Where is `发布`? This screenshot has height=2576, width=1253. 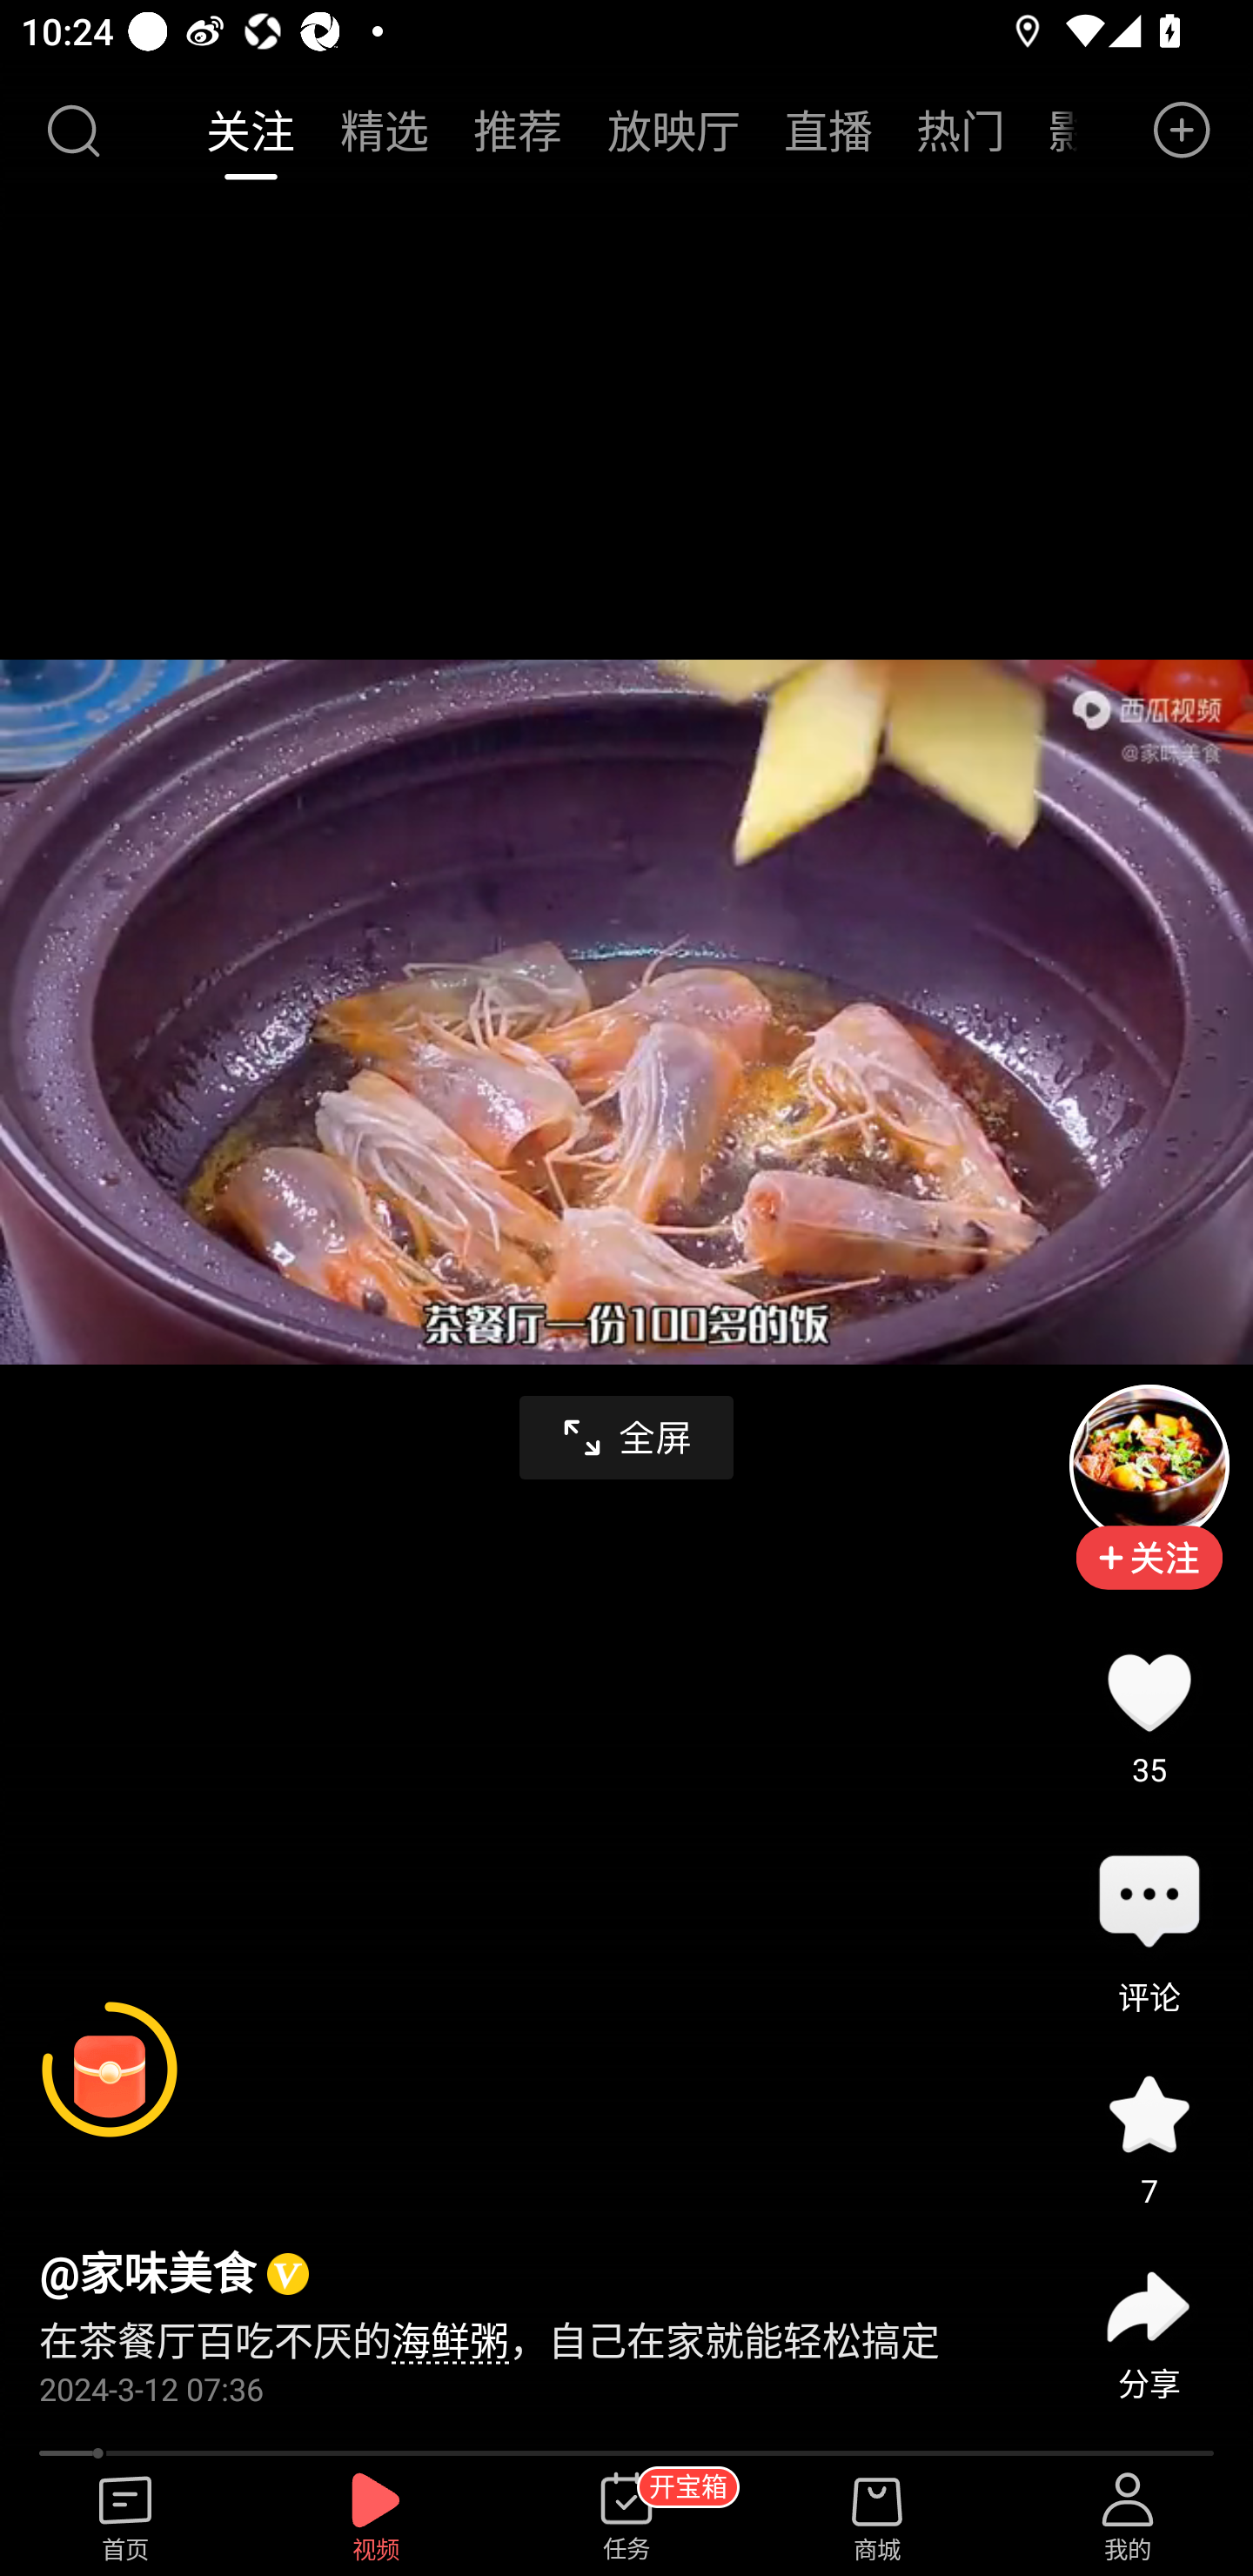
发布 is located at coordinates (1183, 131).